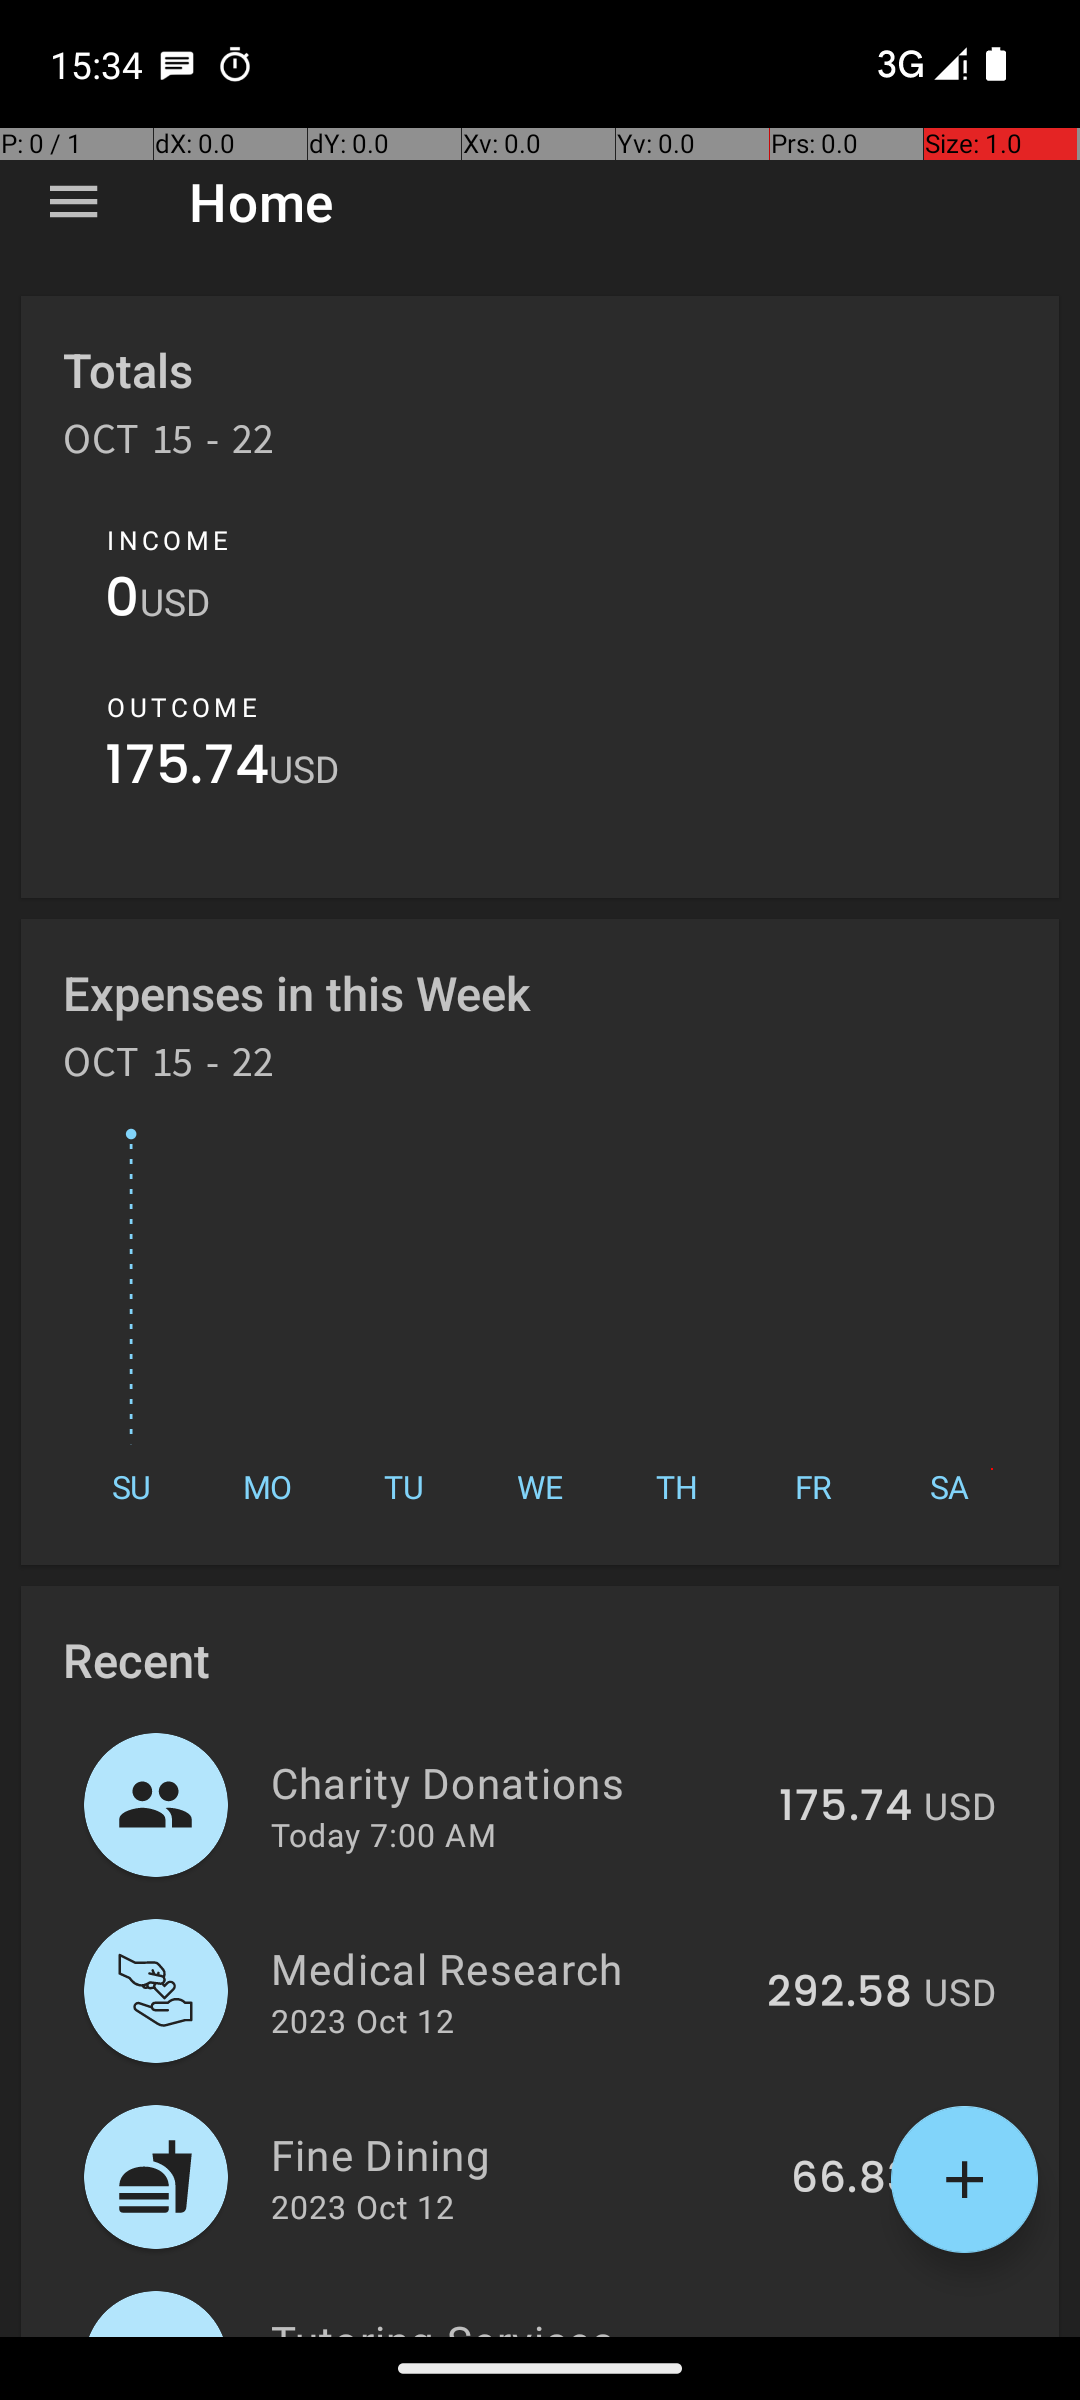 Image resolution: width=1080 pixels, height=2400 pixels. I want to click on 67.71, so click(860, 2334).